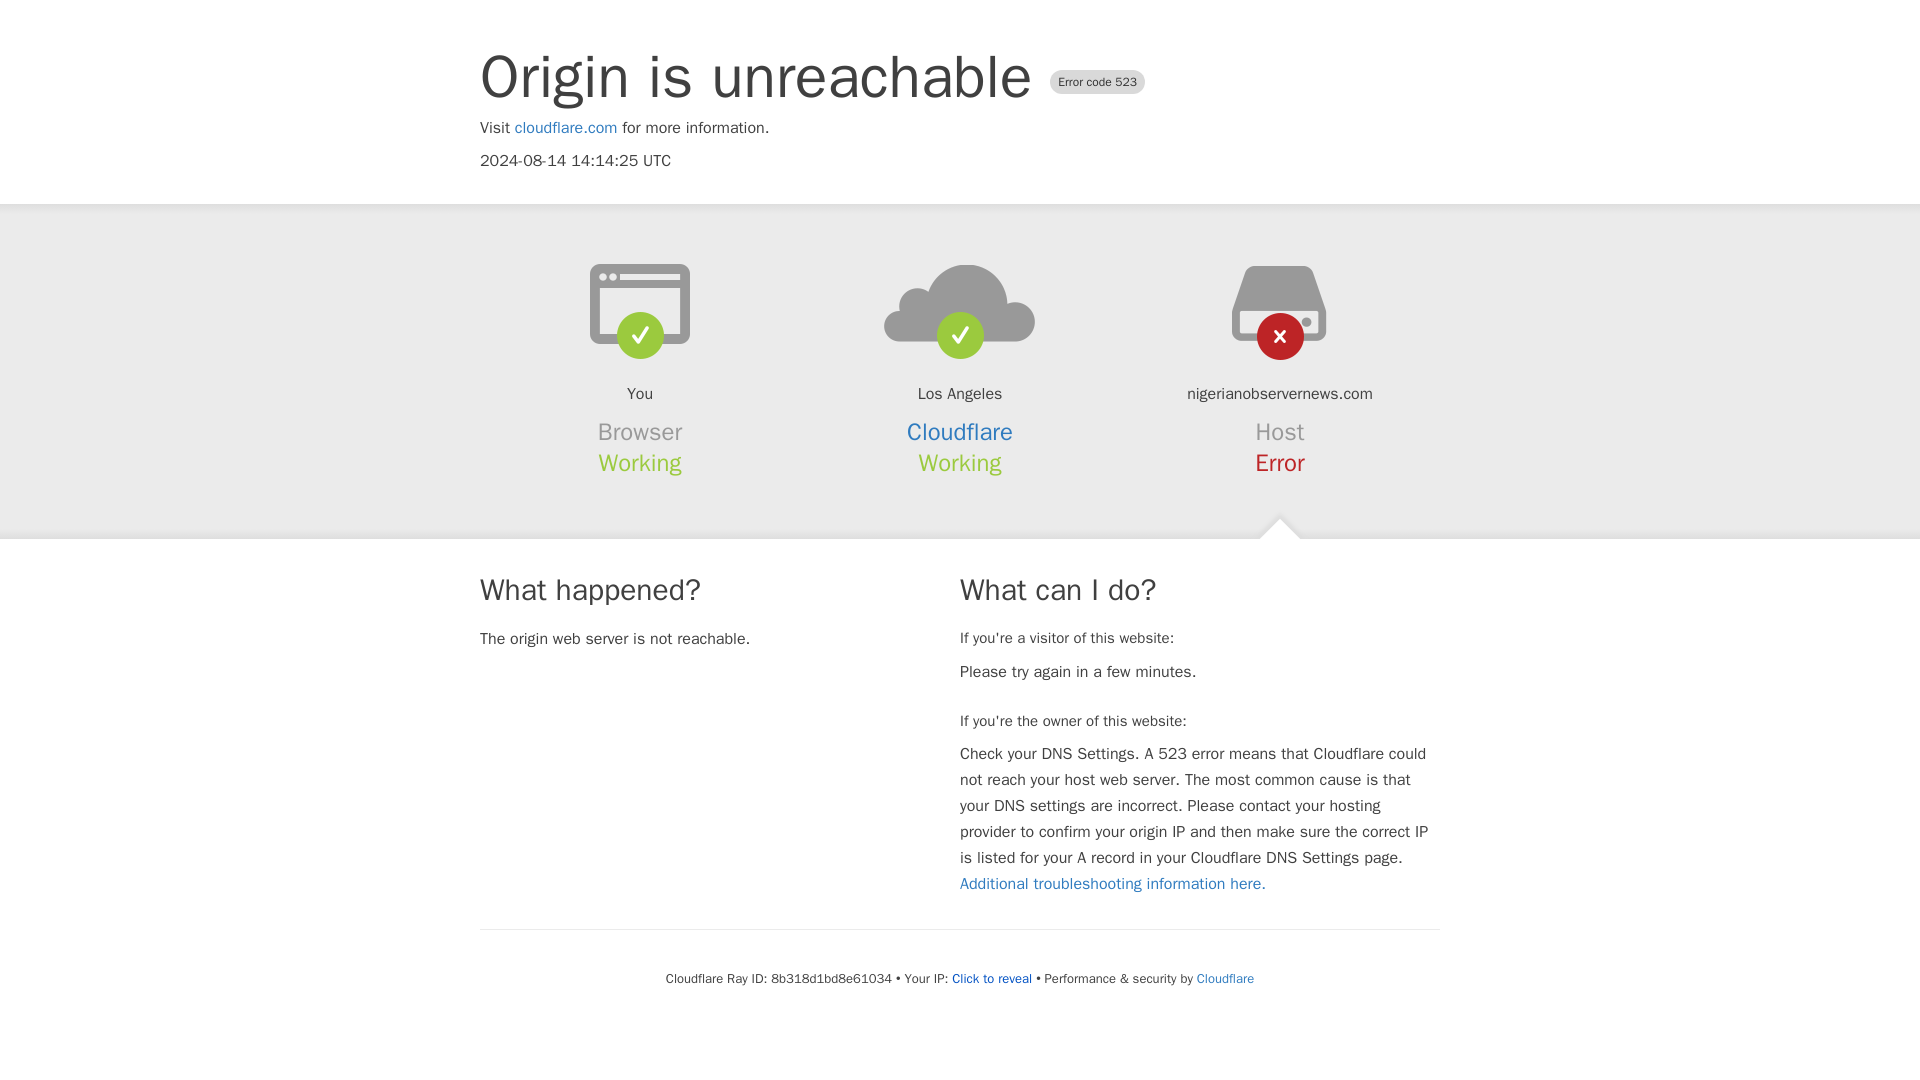 The width and height of the screenshot is (1920, 1080). Describe the element at coordinates (992, 978) in the screenshot. I see `Click to reveal` at that location.